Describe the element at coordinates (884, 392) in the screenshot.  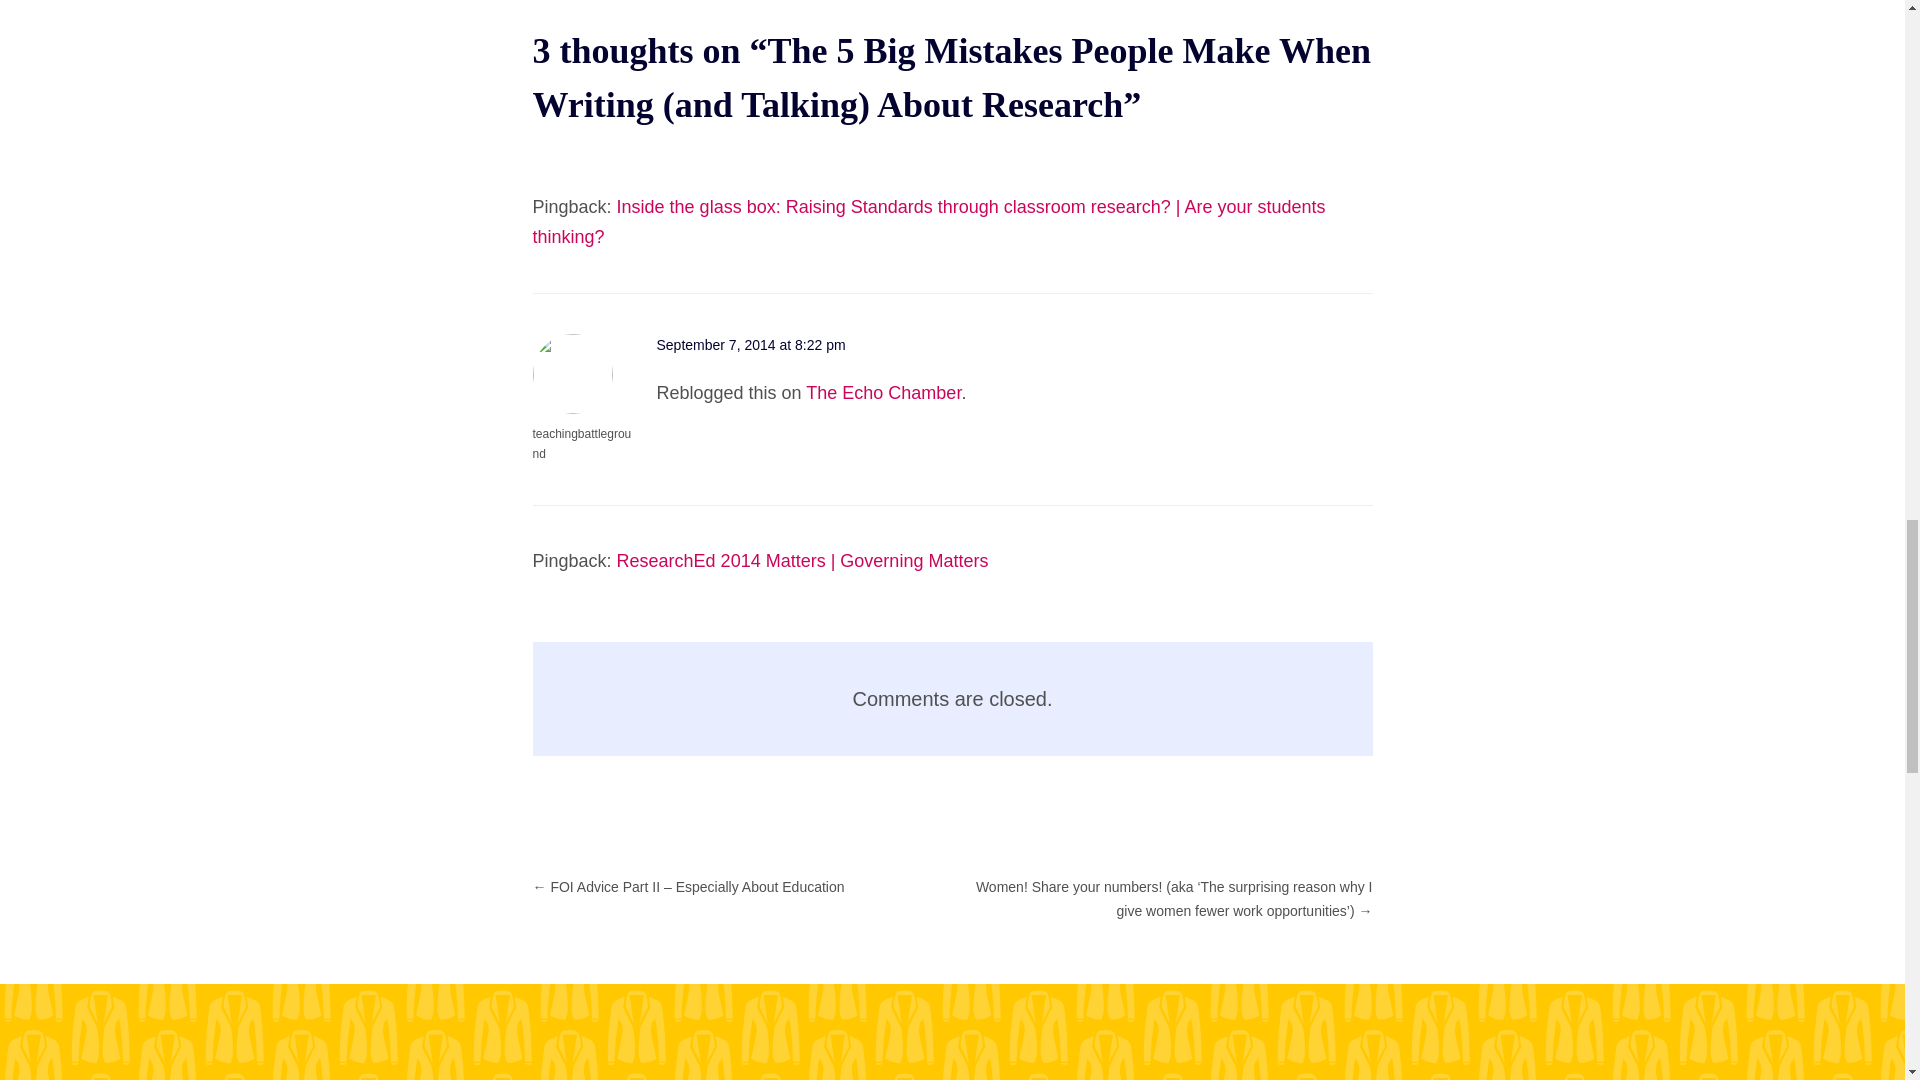
I see `The Echo Chamber` at that location.